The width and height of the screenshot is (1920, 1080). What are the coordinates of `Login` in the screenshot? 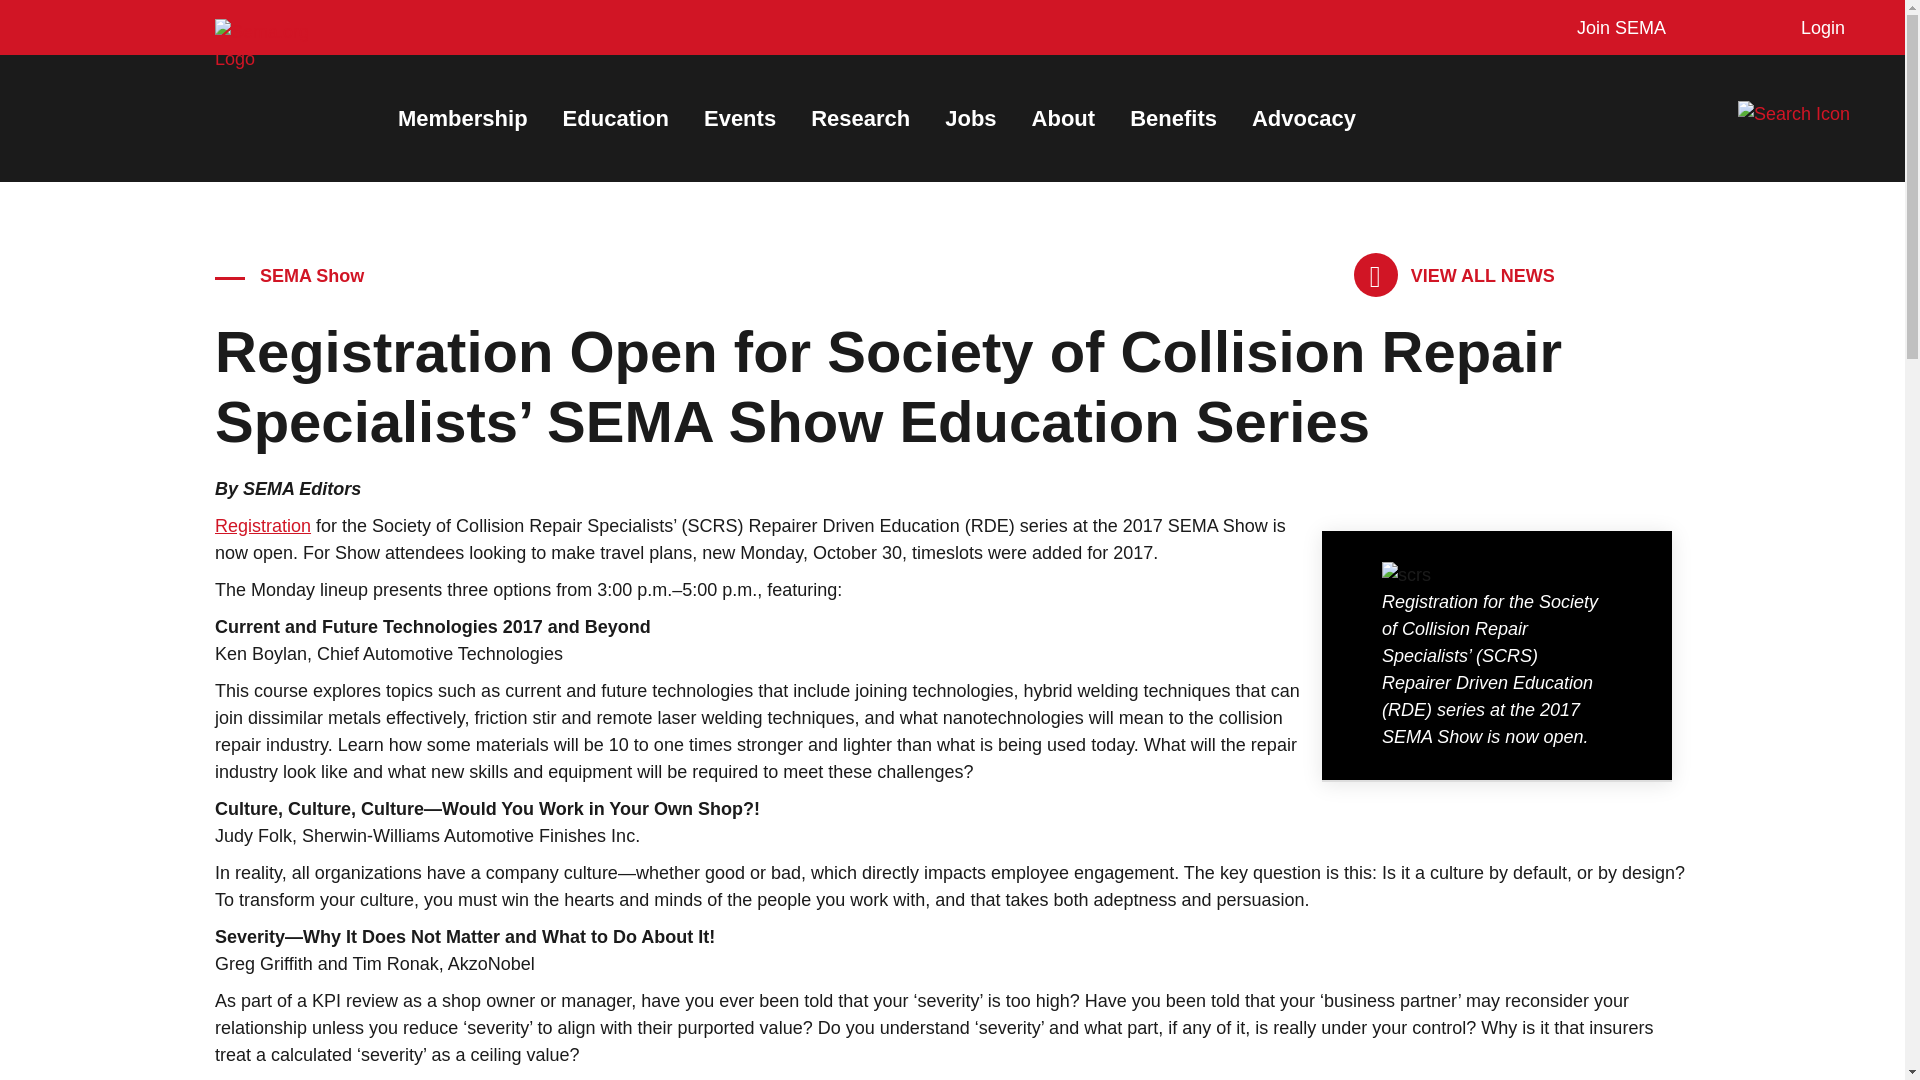 It's located at (1818, 28).